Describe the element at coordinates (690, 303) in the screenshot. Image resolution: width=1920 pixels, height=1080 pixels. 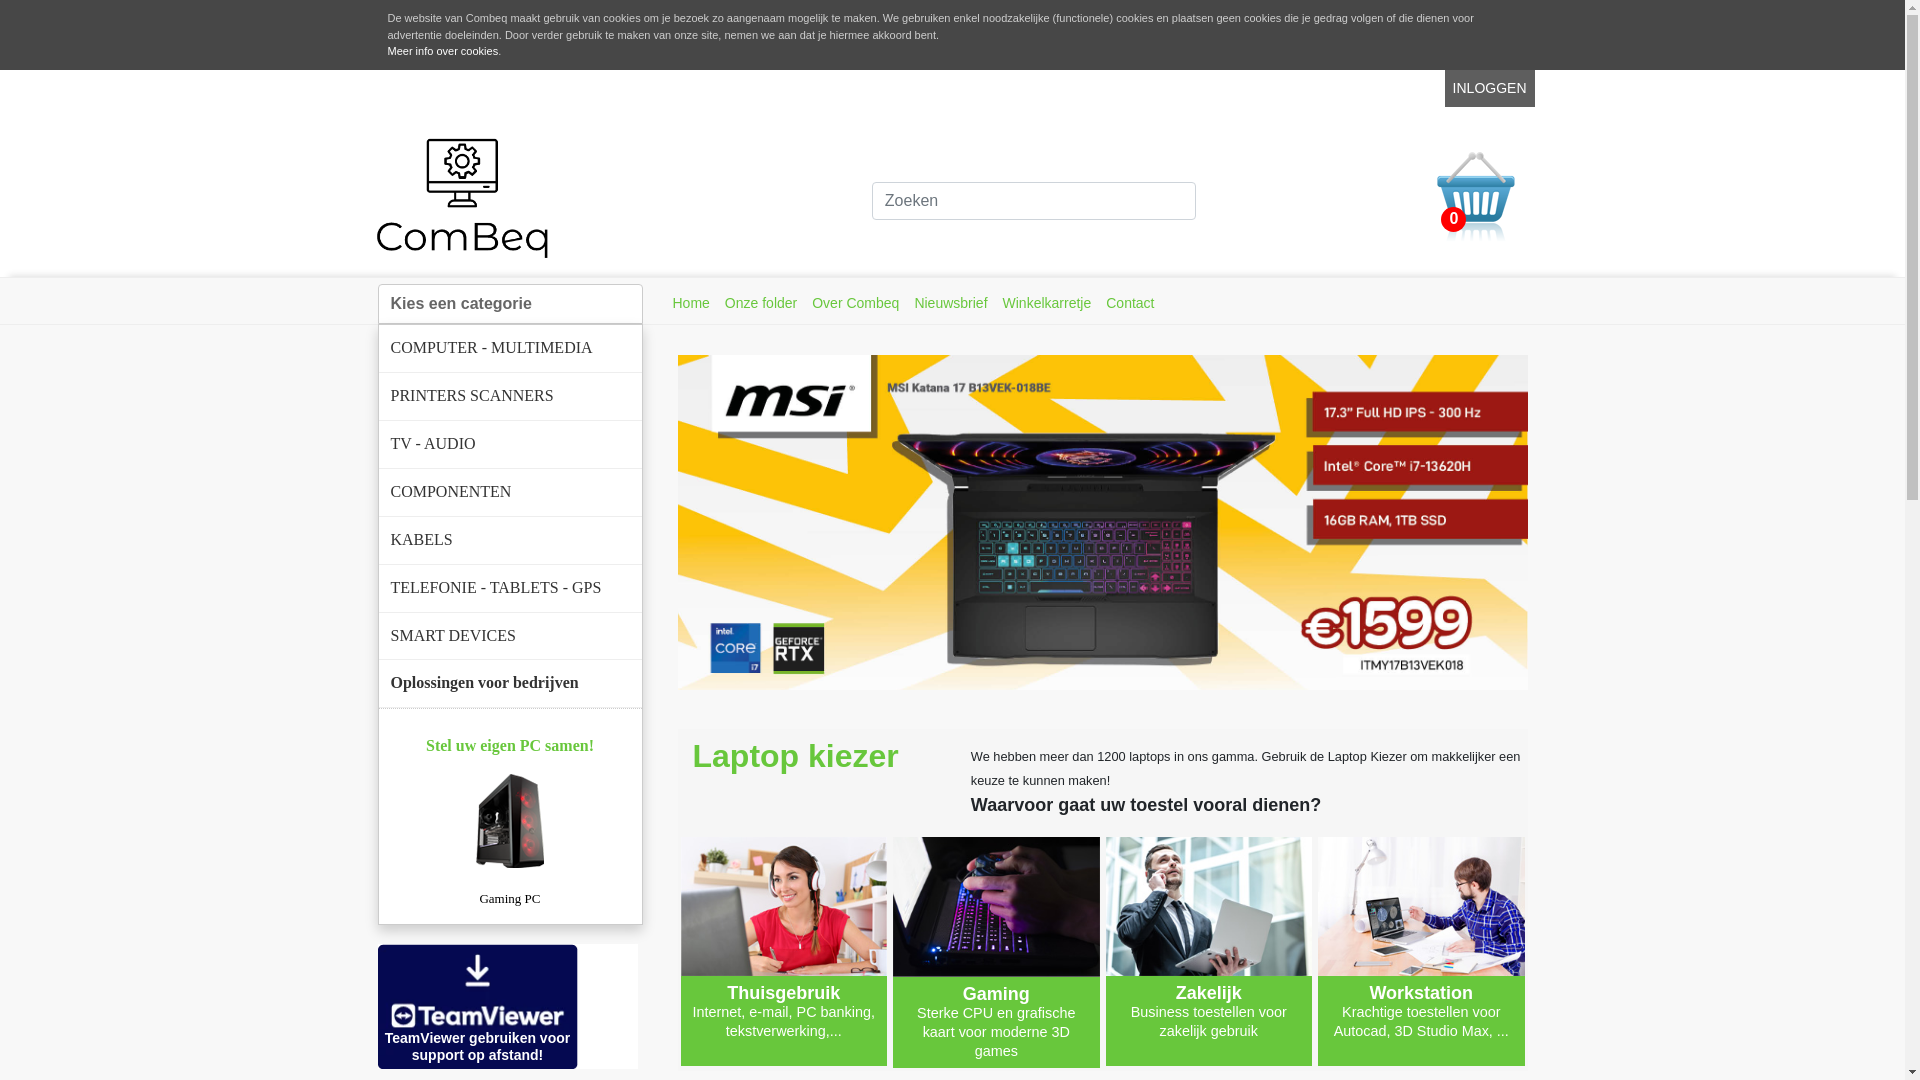
I see `Home` at that location.